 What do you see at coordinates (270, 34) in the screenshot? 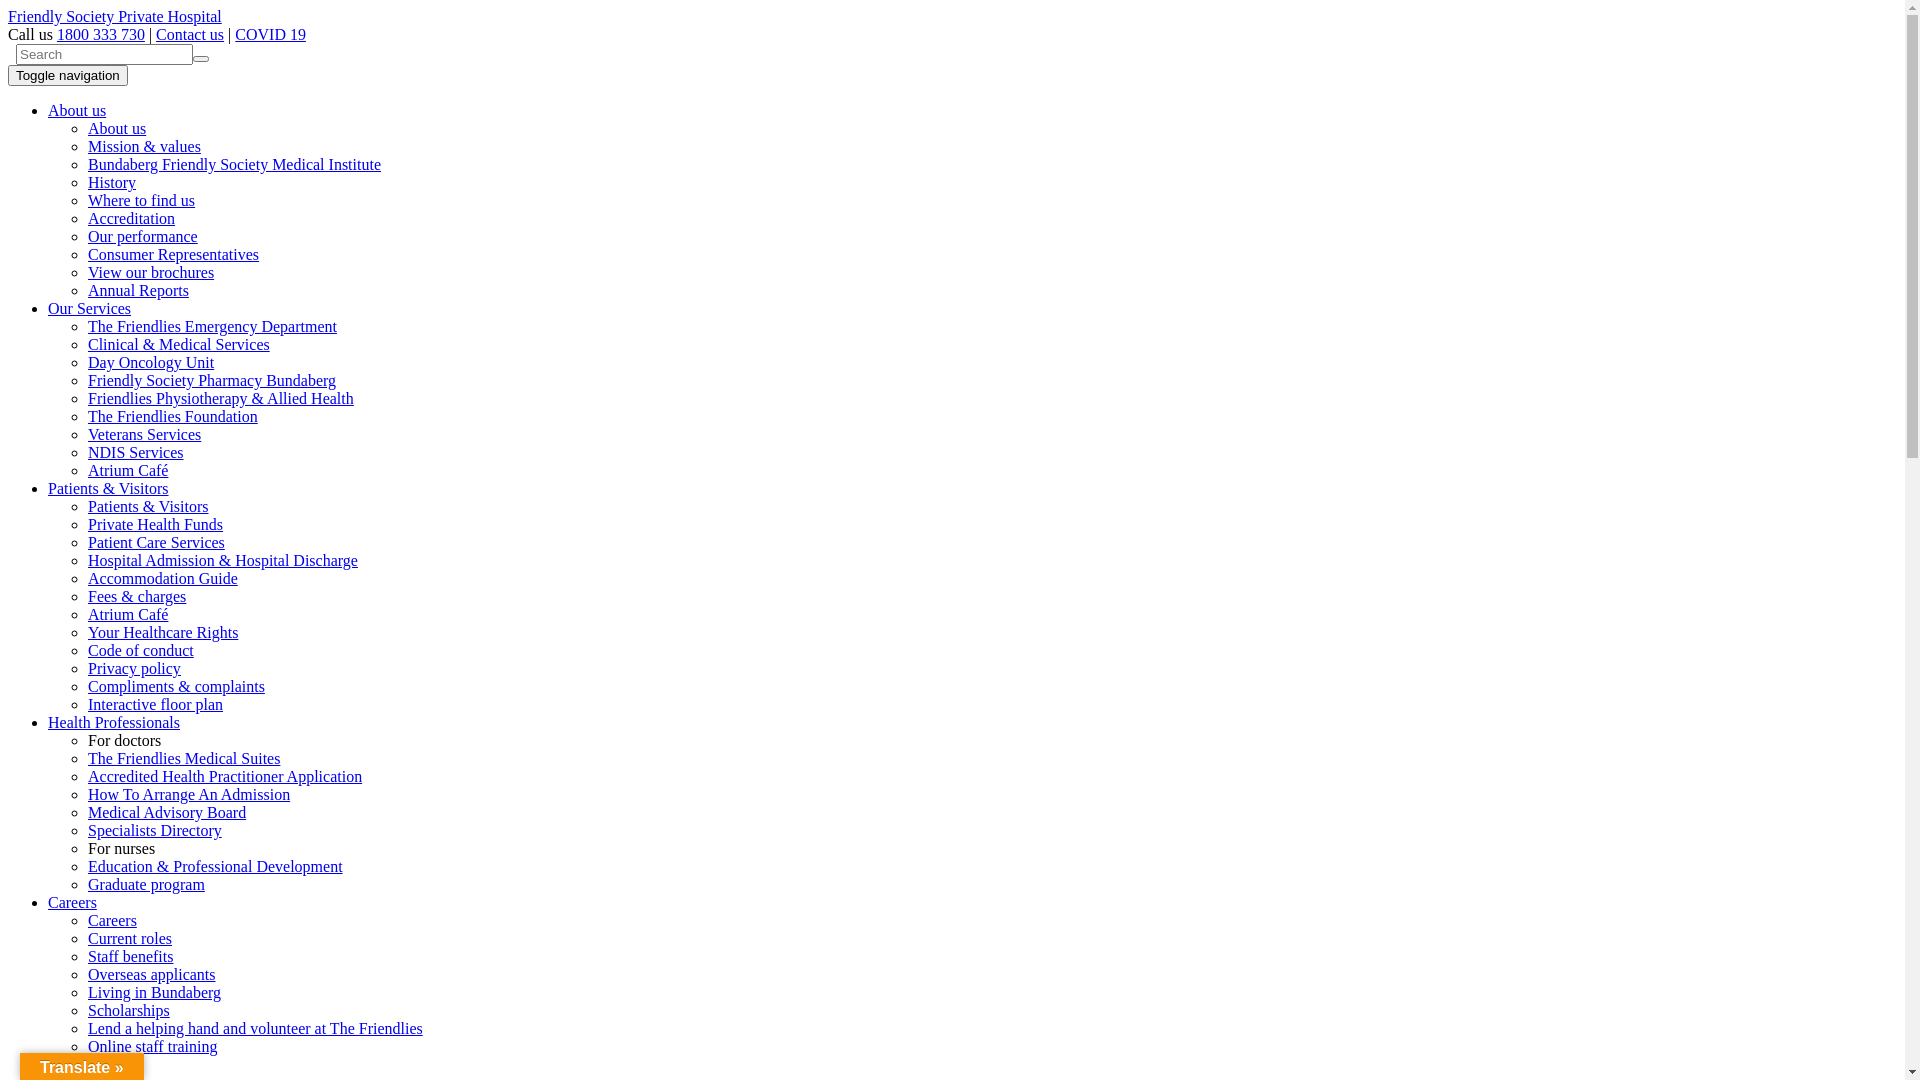
I see `COVID 19` at bounding box center [270, 34].